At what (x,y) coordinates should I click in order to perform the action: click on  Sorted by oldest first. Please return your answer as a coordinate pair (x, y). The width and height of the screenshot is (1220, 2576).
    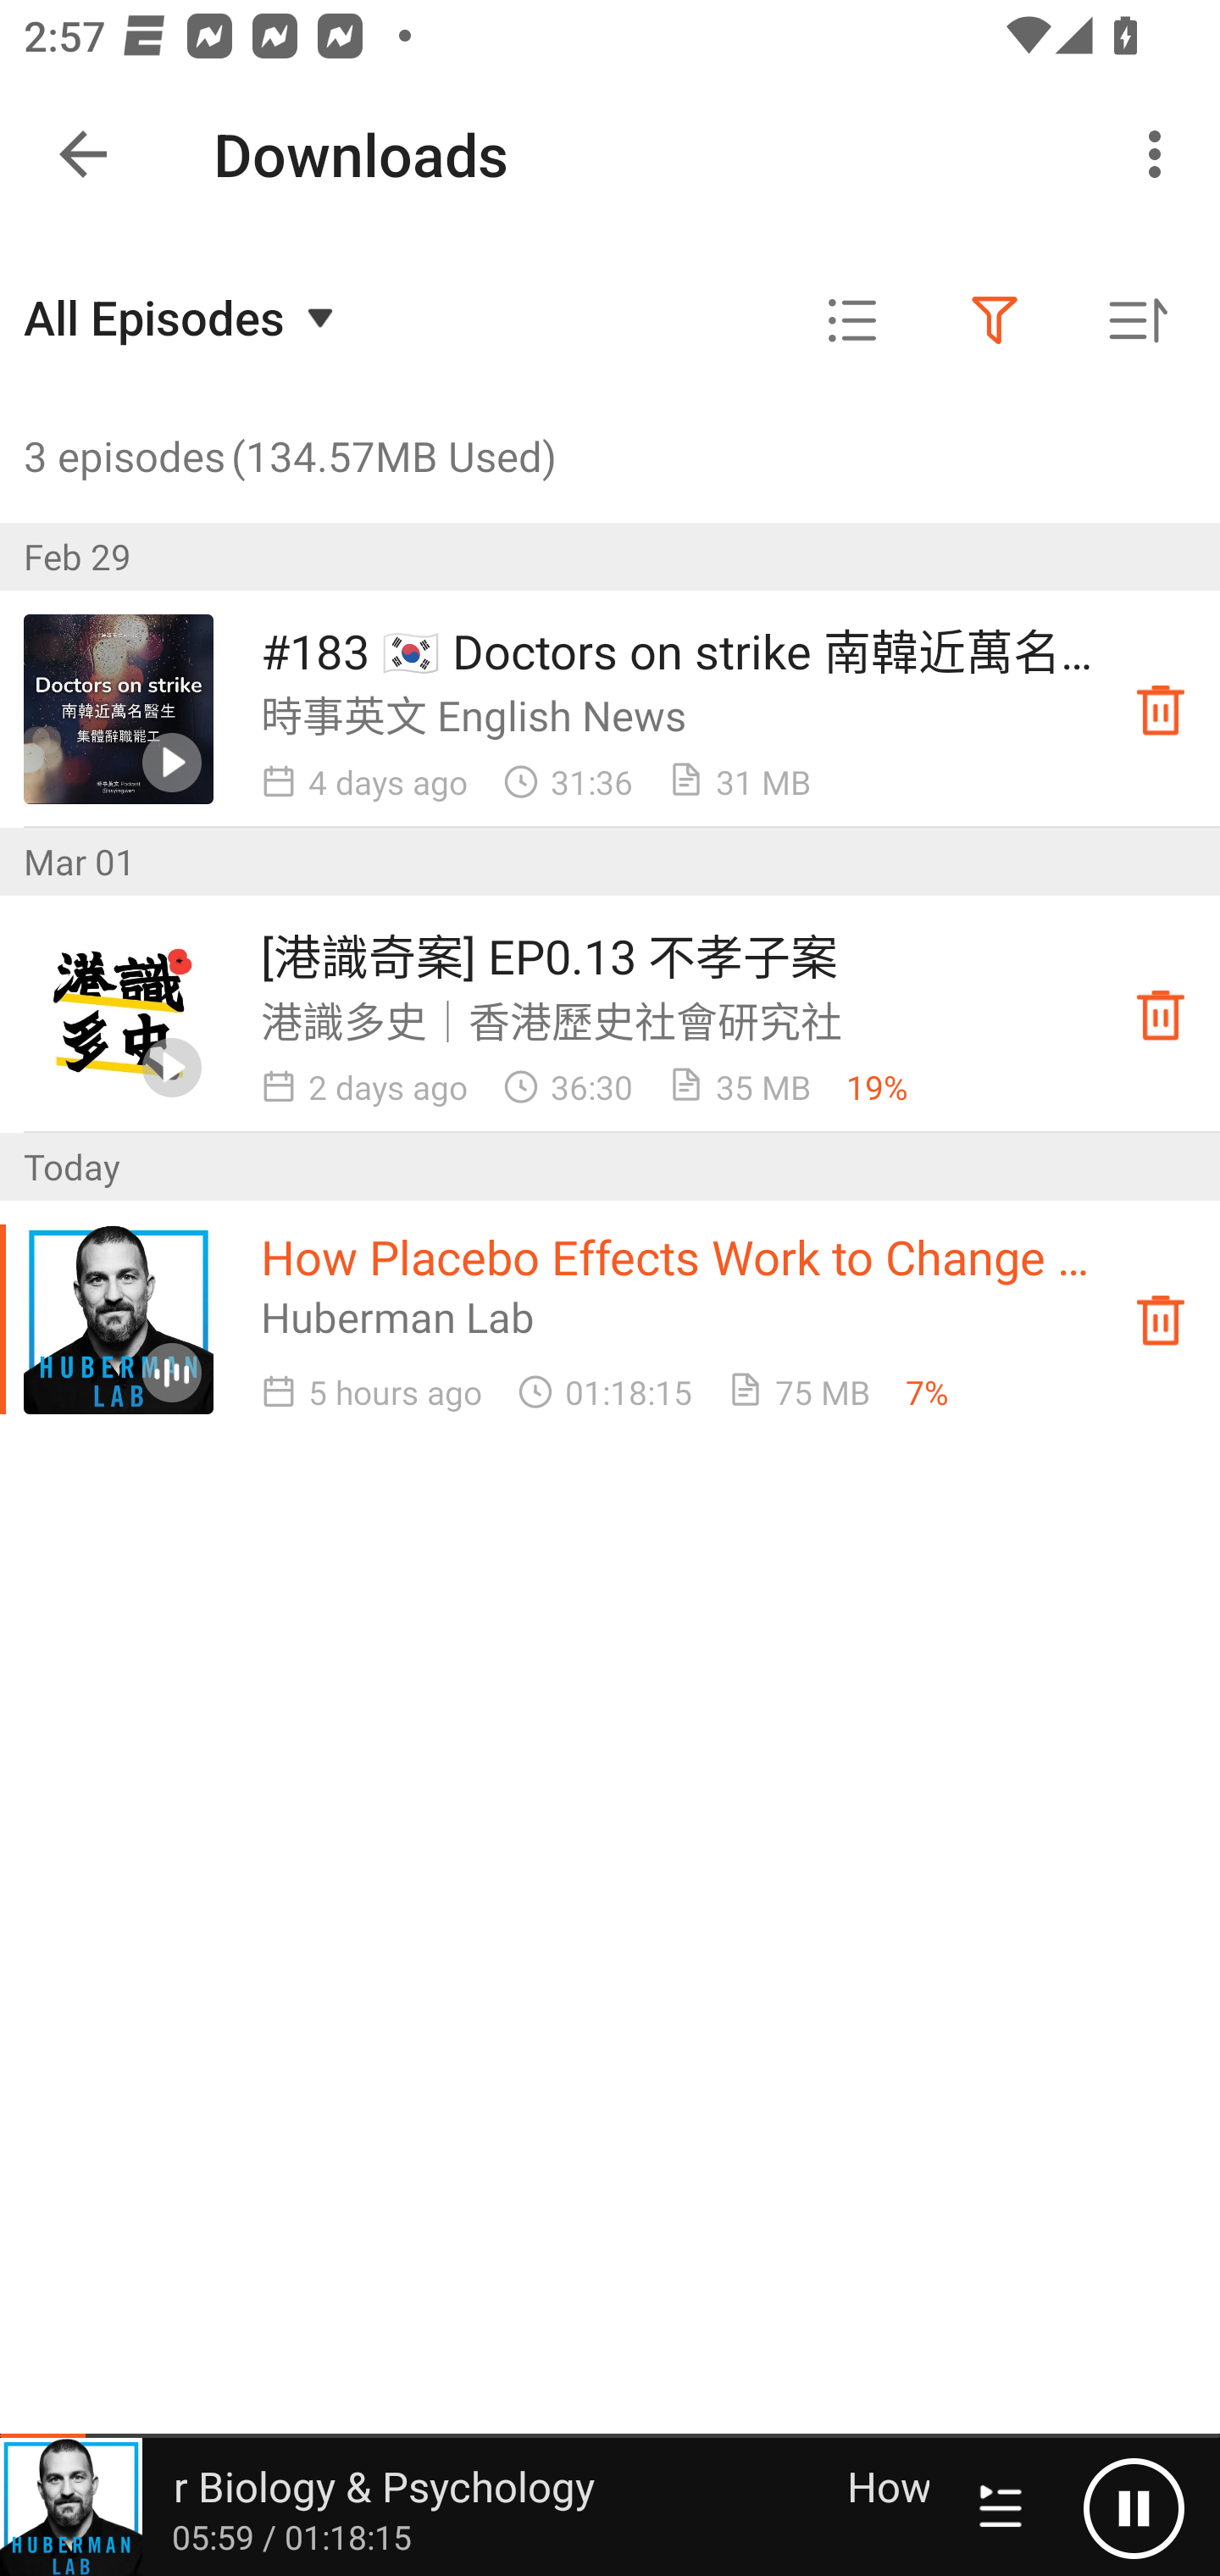
    Looking at the image, I should click on (1137, 320).